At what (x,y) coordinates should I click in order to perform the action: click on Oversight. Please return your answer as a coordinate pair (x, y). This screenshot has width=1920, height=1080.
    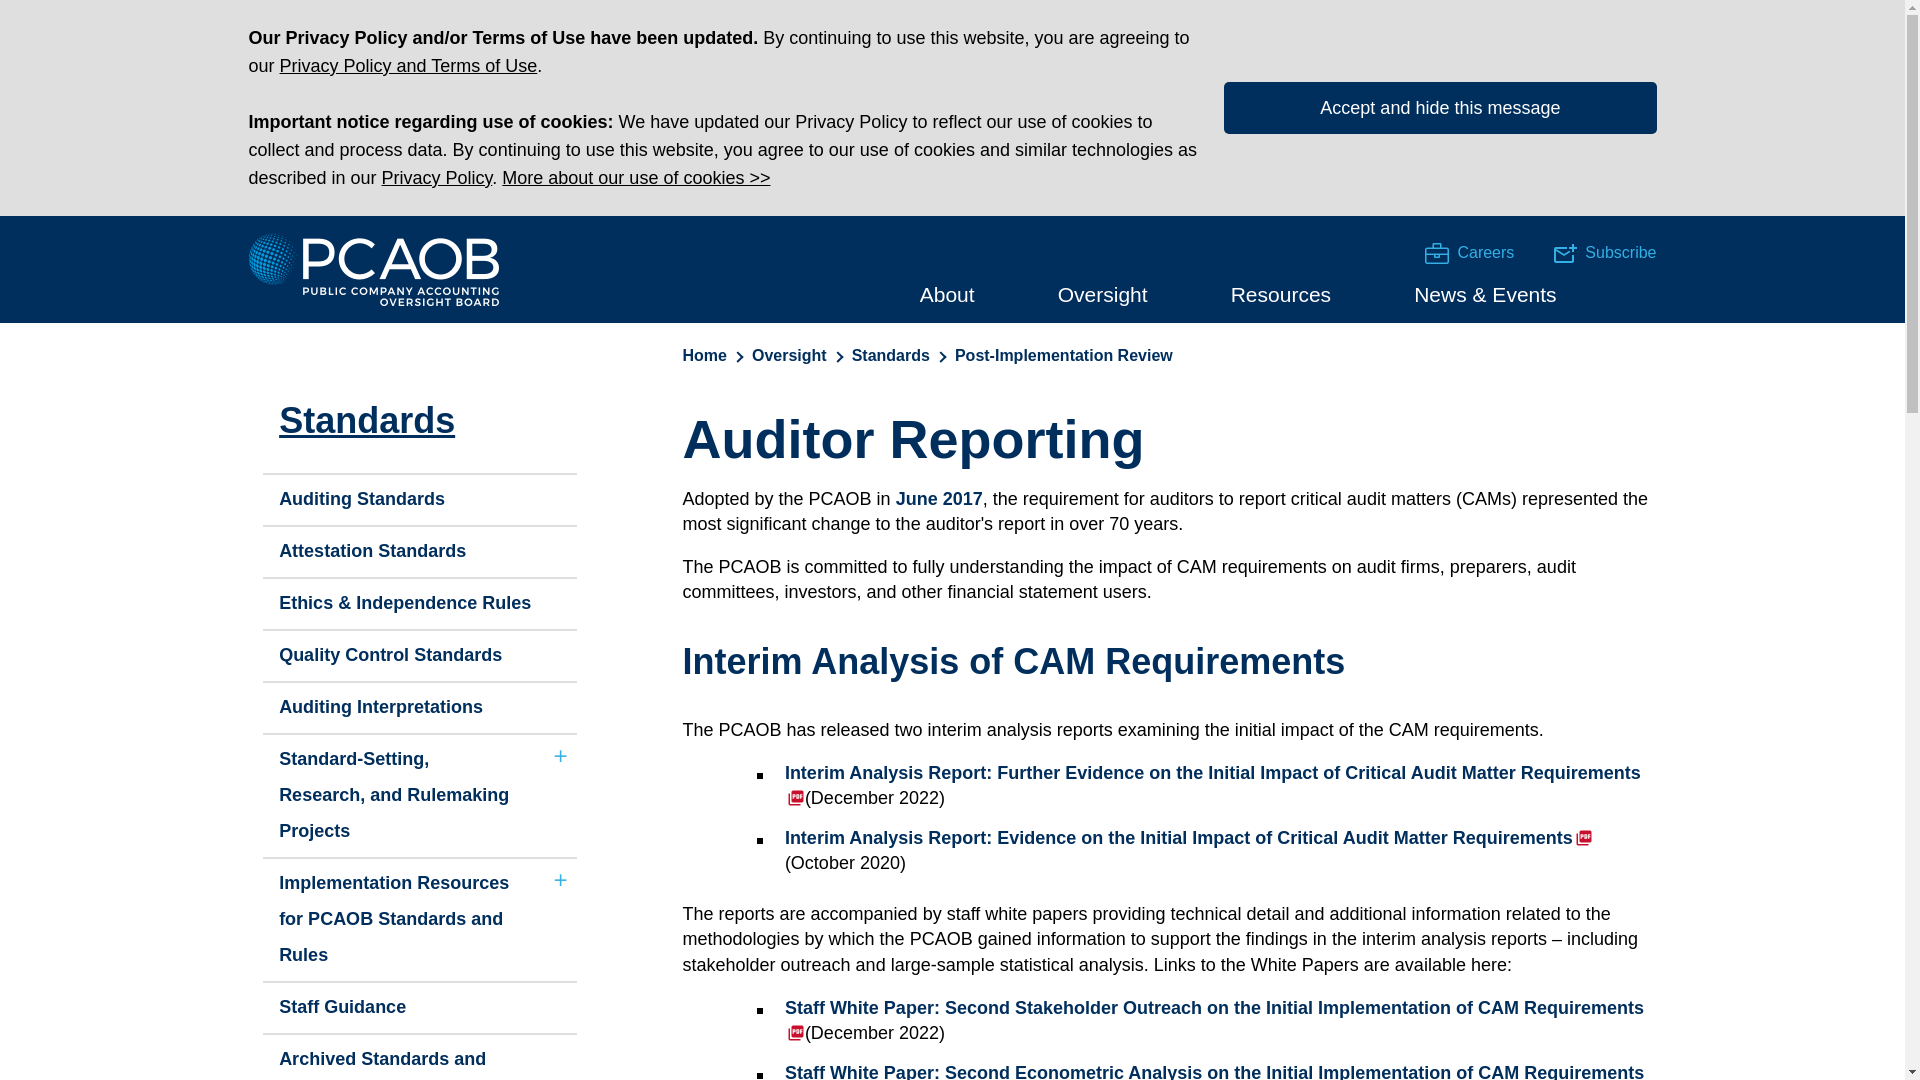
    Looking at the image, I should click on (1102, 292).